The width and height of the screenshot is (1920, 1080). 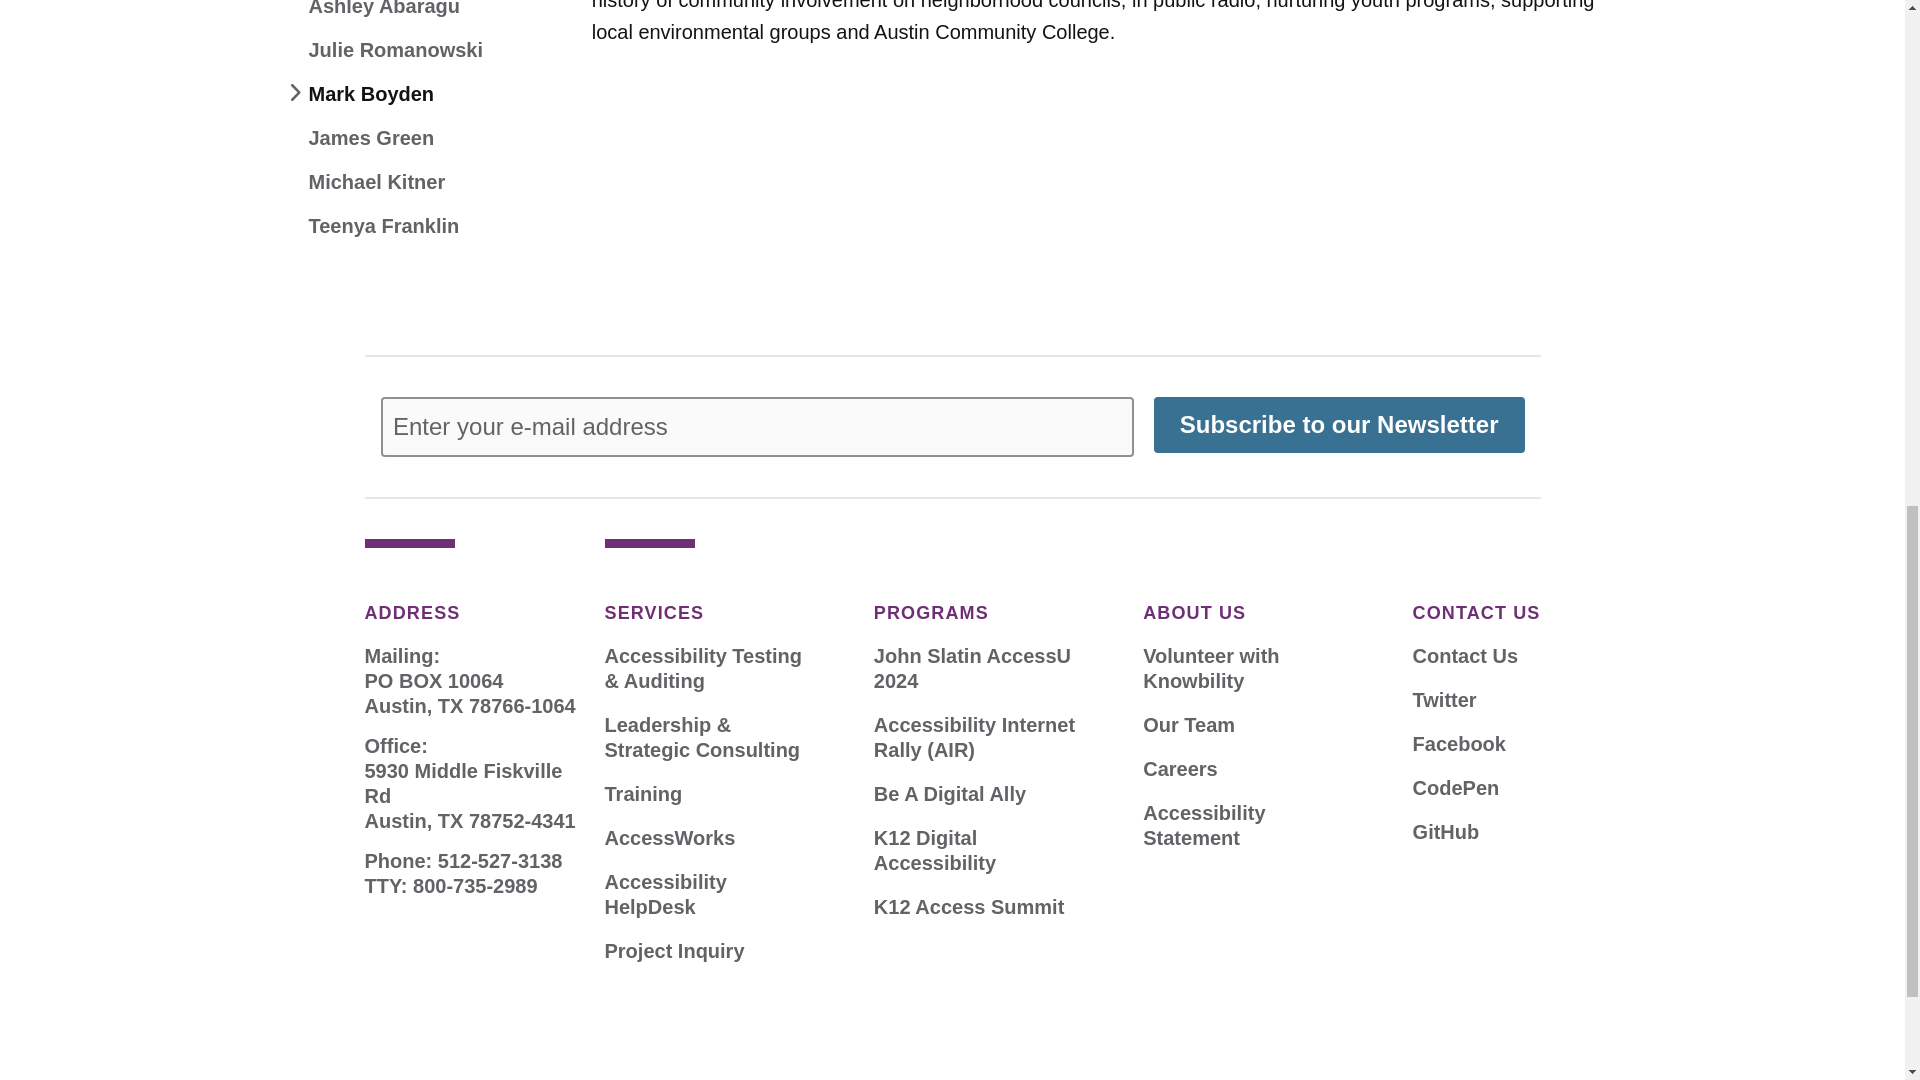 I want to click on Ashley Abaragu, so click(x=384, y=10).